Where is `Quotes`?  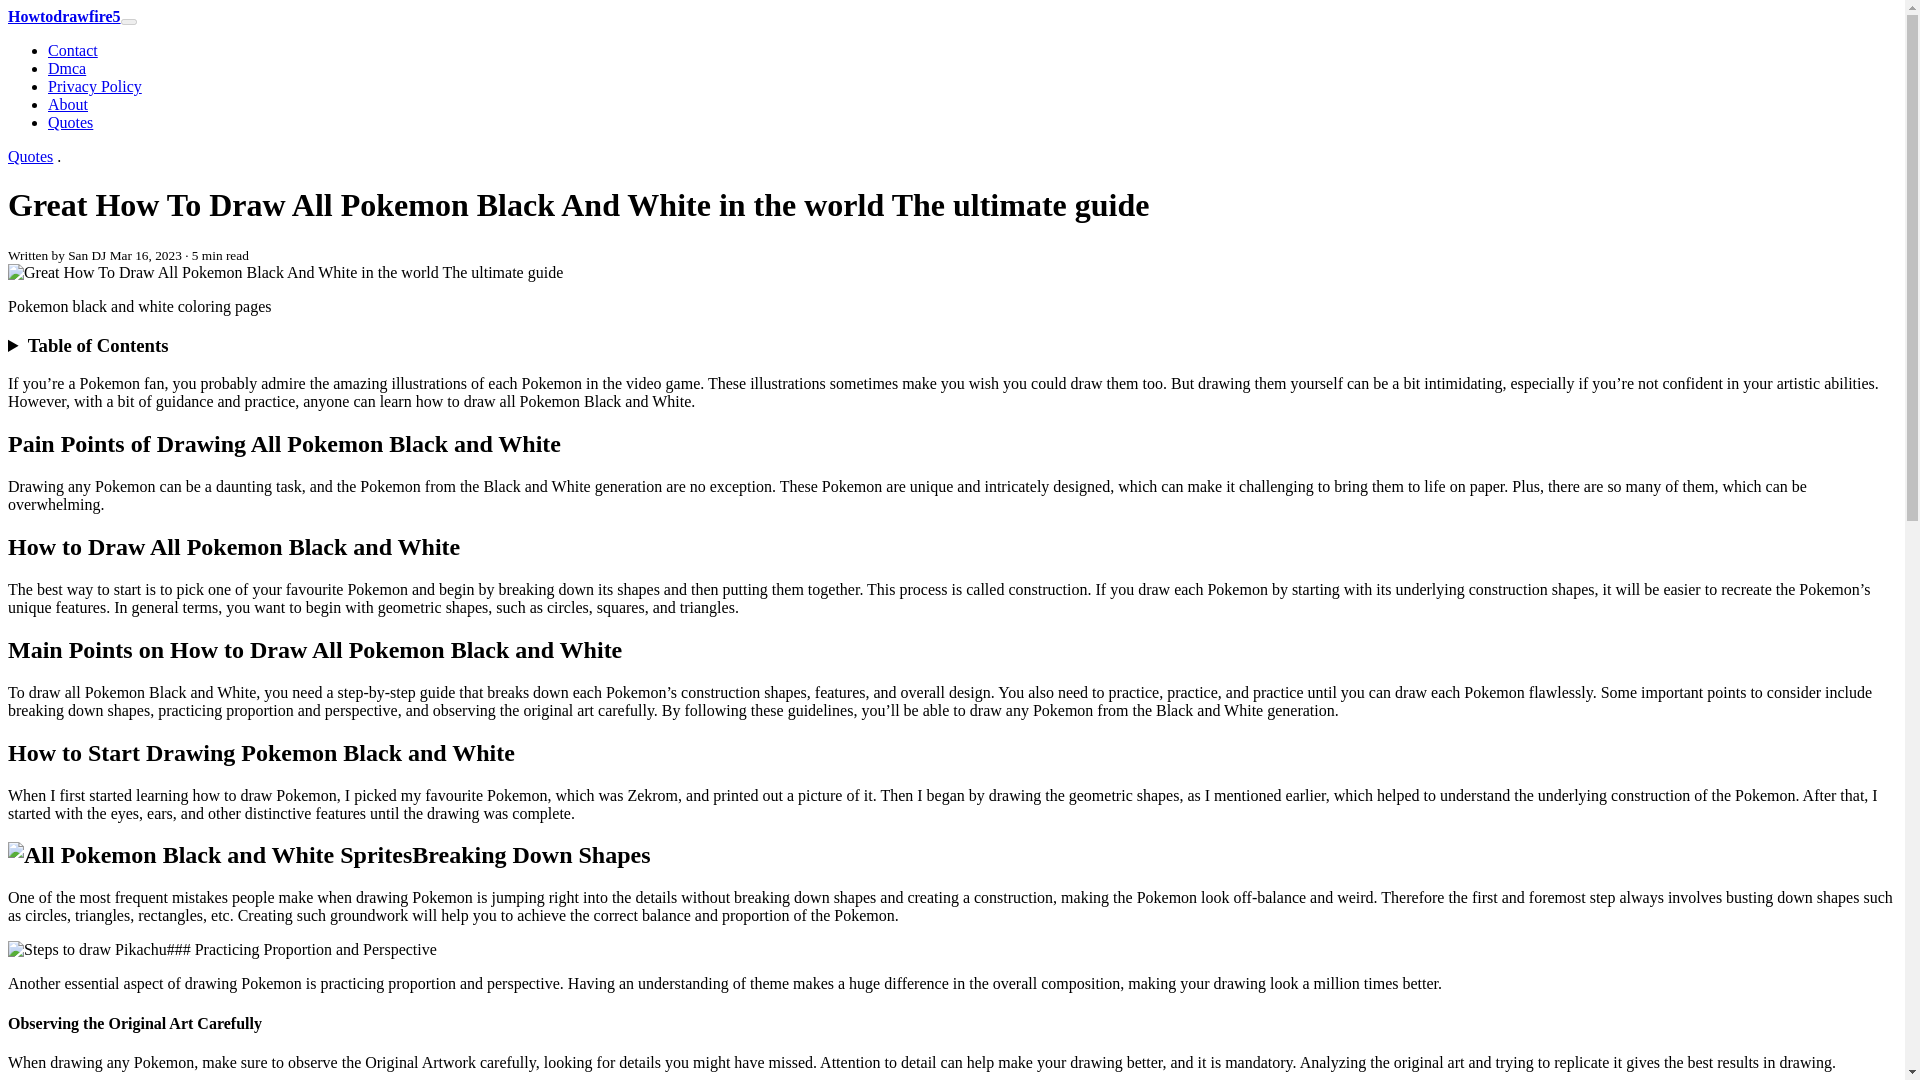 Quotes is located at coordinates (70, 122).